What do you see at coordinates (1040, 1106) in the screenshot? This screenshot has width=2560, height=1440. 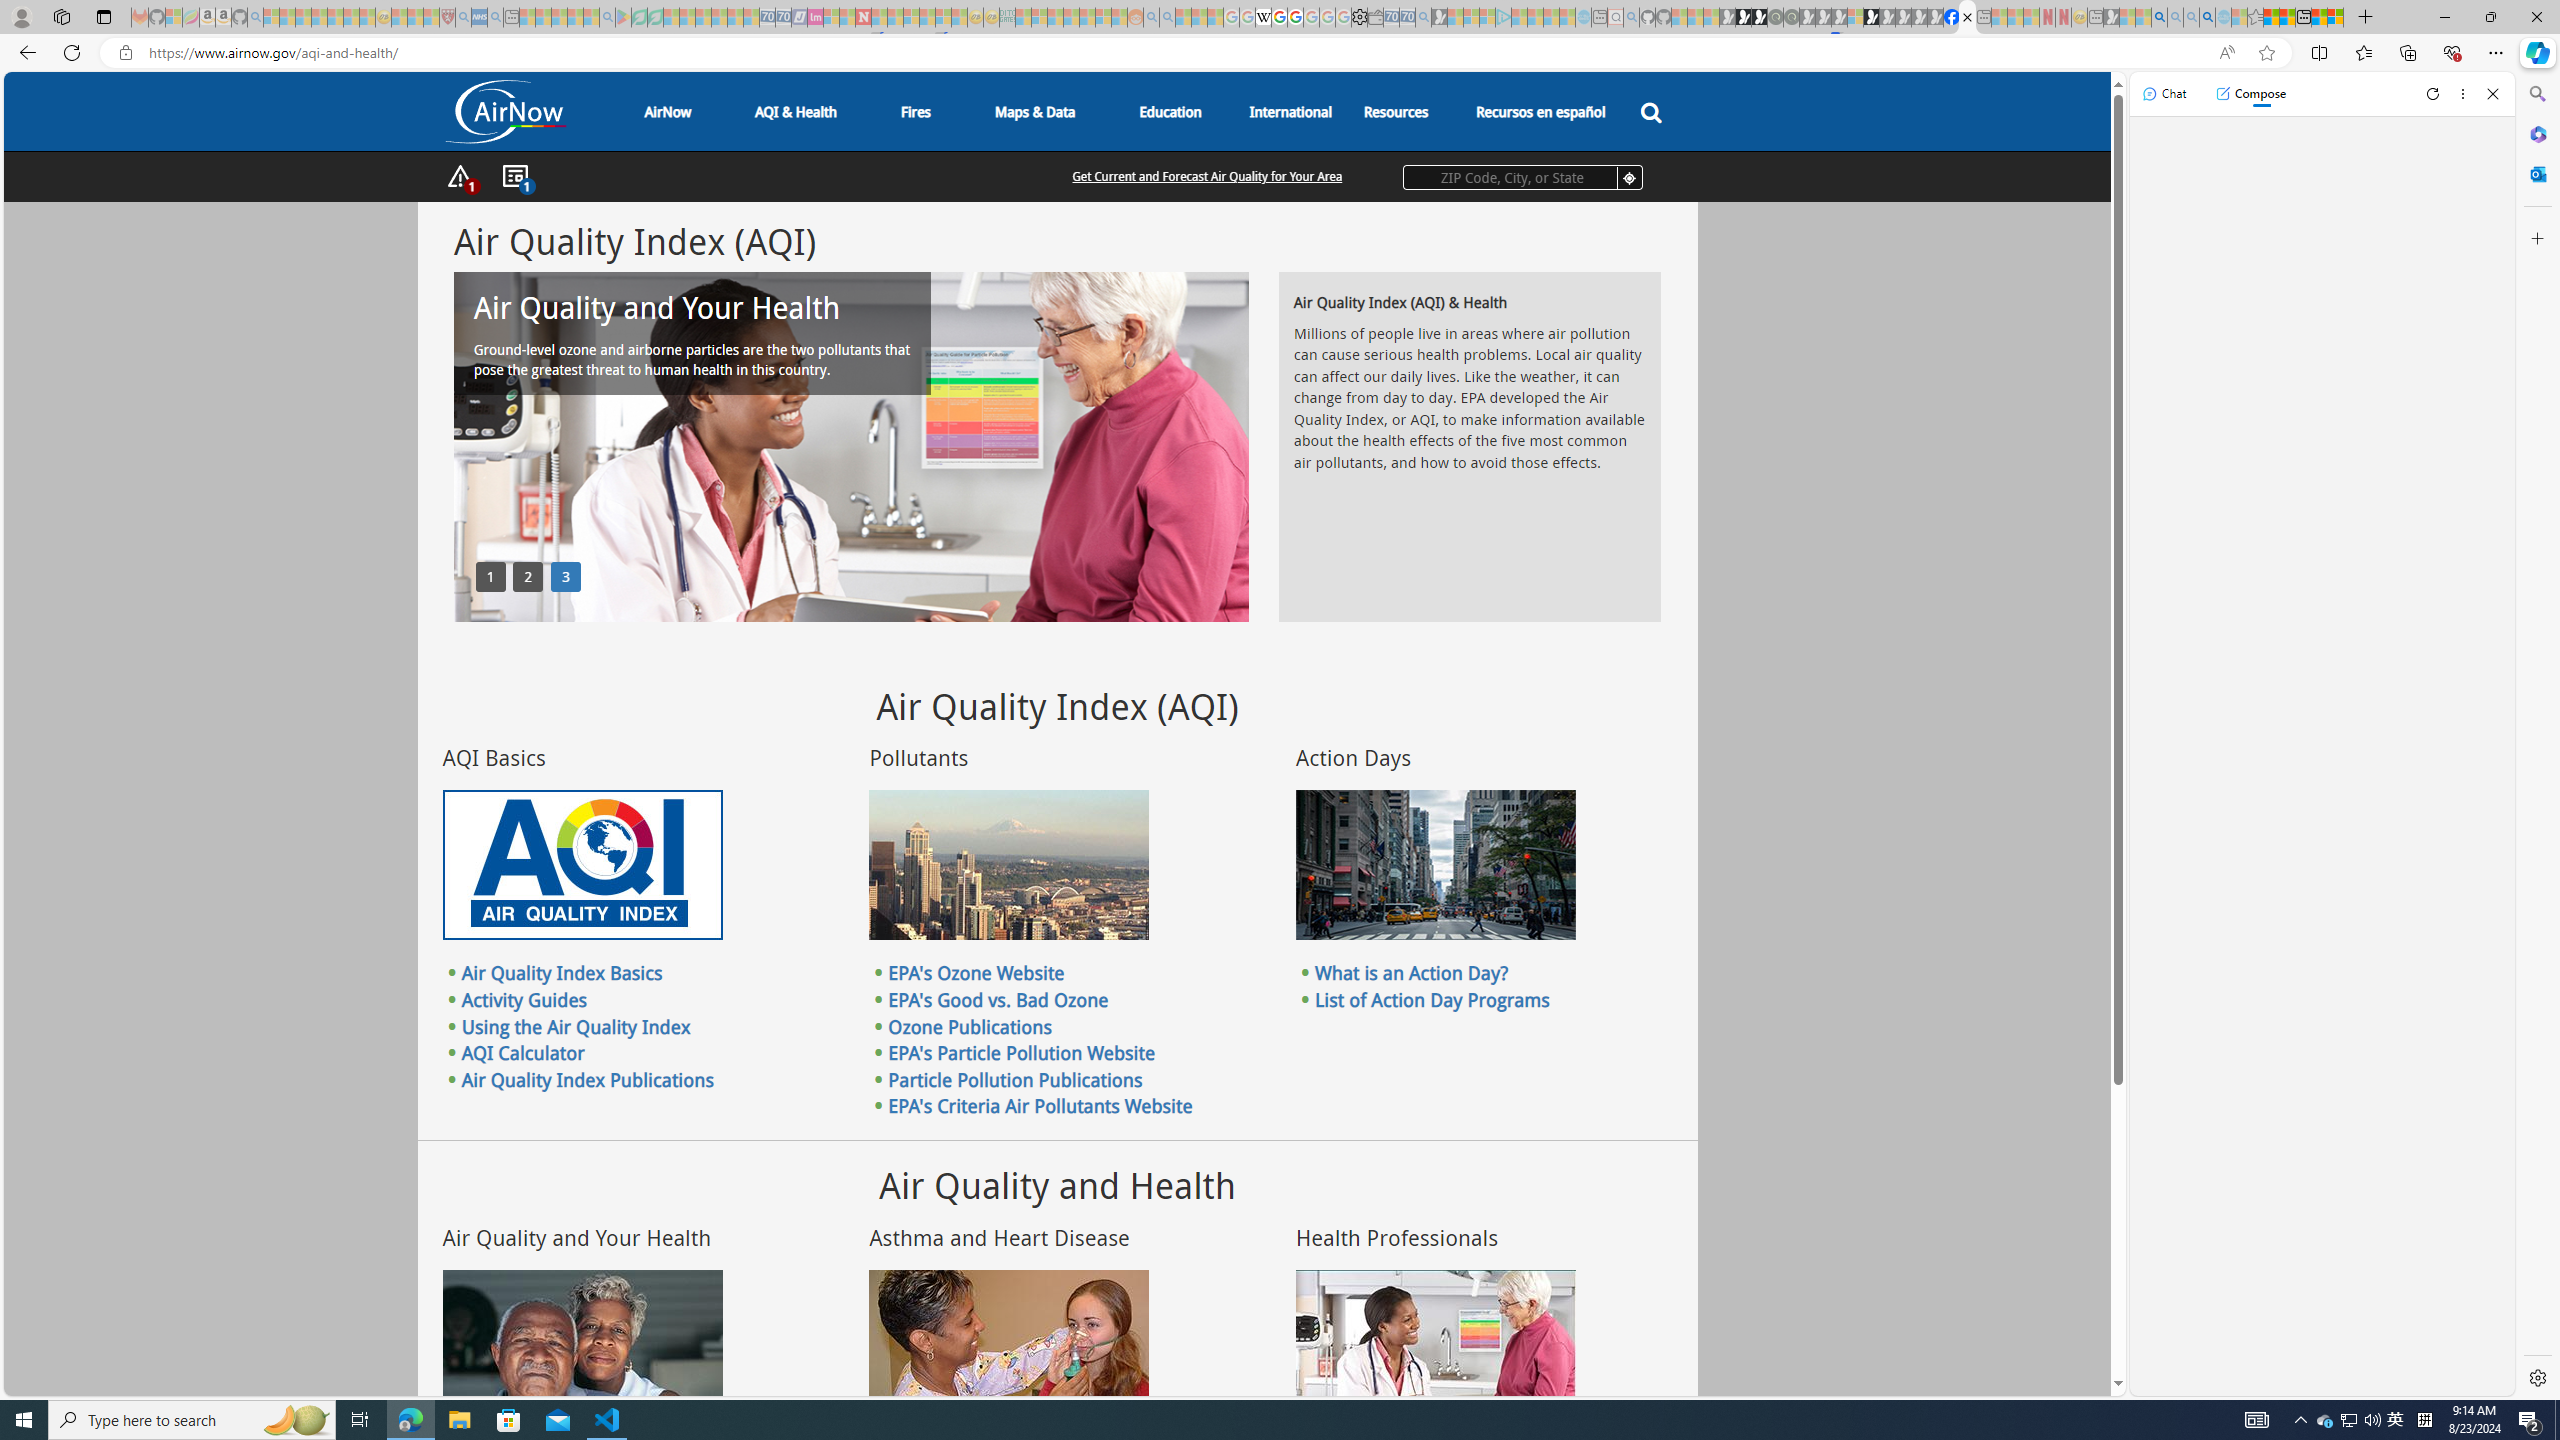 I see `EPA's Criteria Air Pollutants Website` at bounding box center [1040, 1106].